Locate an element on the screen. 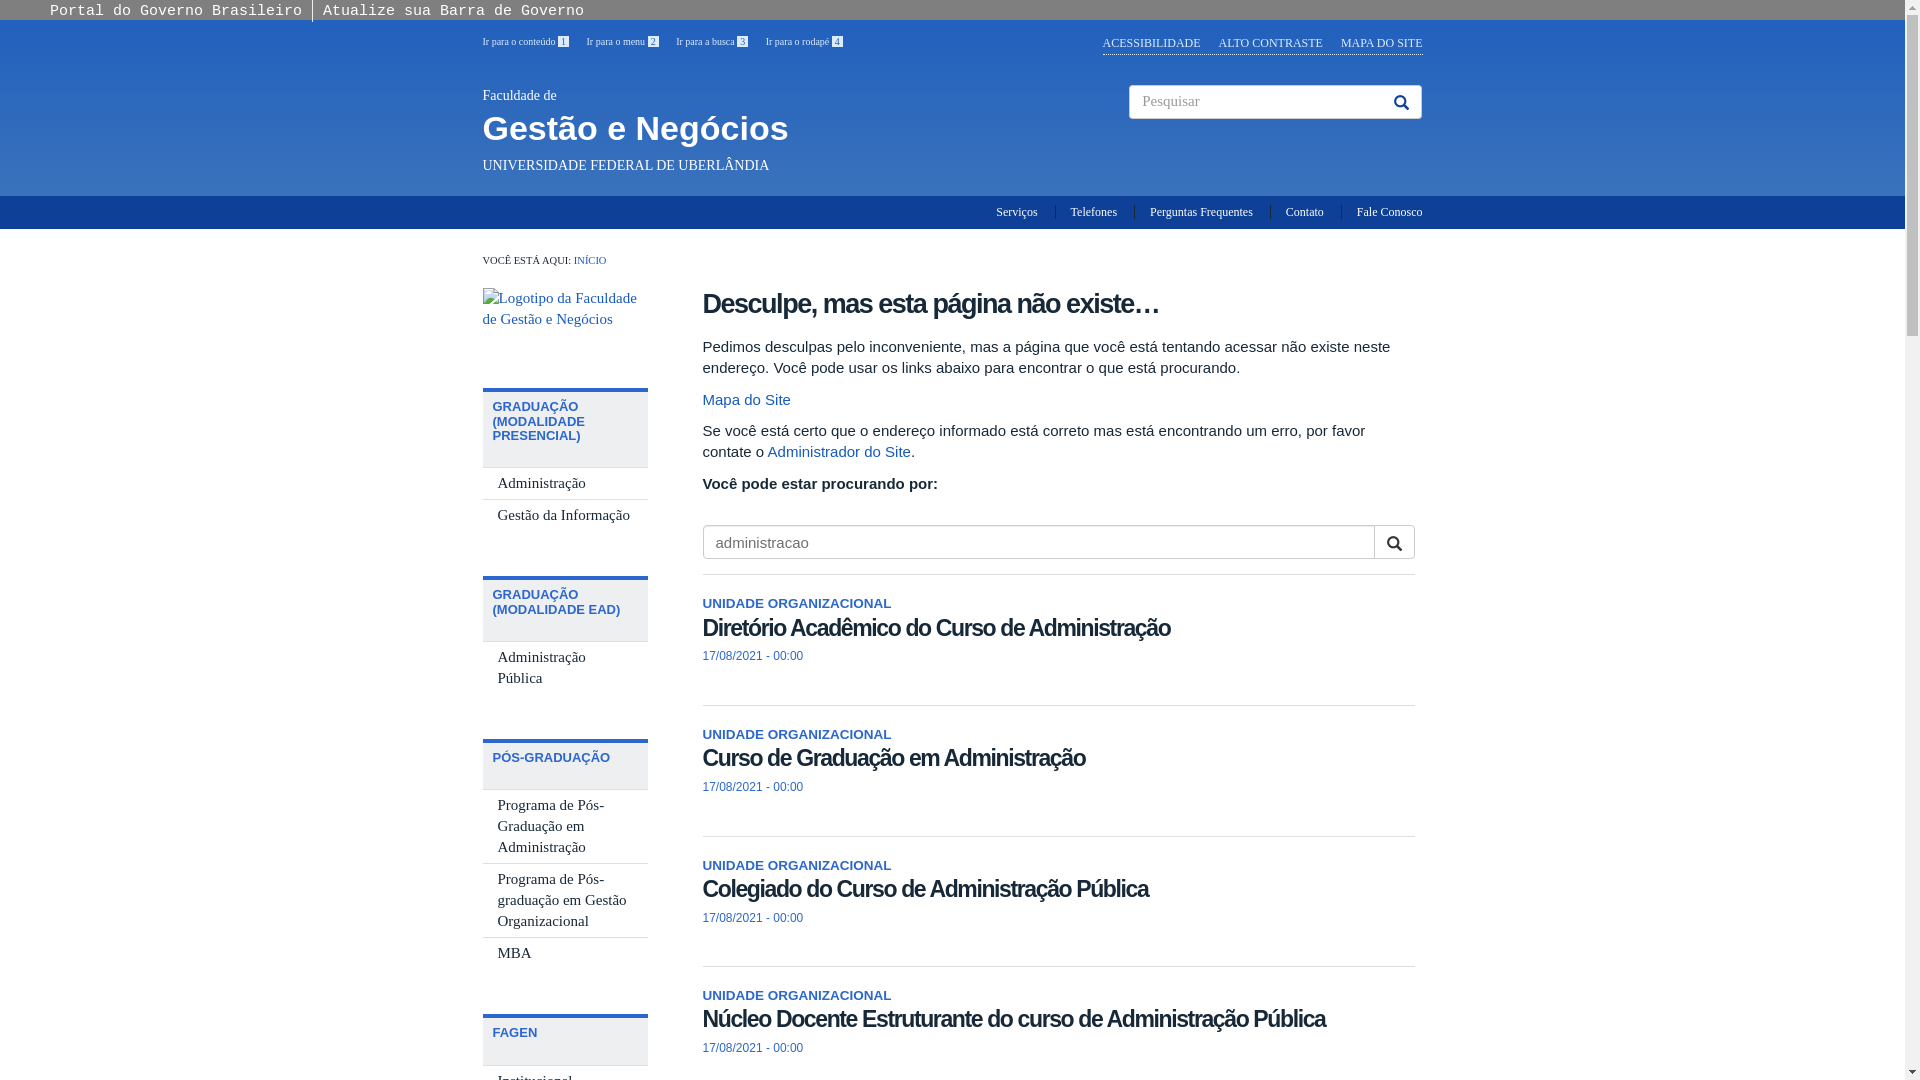 The width and height of the screenshot is (1920, 1080). Atualize sua Barra de Governo is located at coordinates (454, 12).